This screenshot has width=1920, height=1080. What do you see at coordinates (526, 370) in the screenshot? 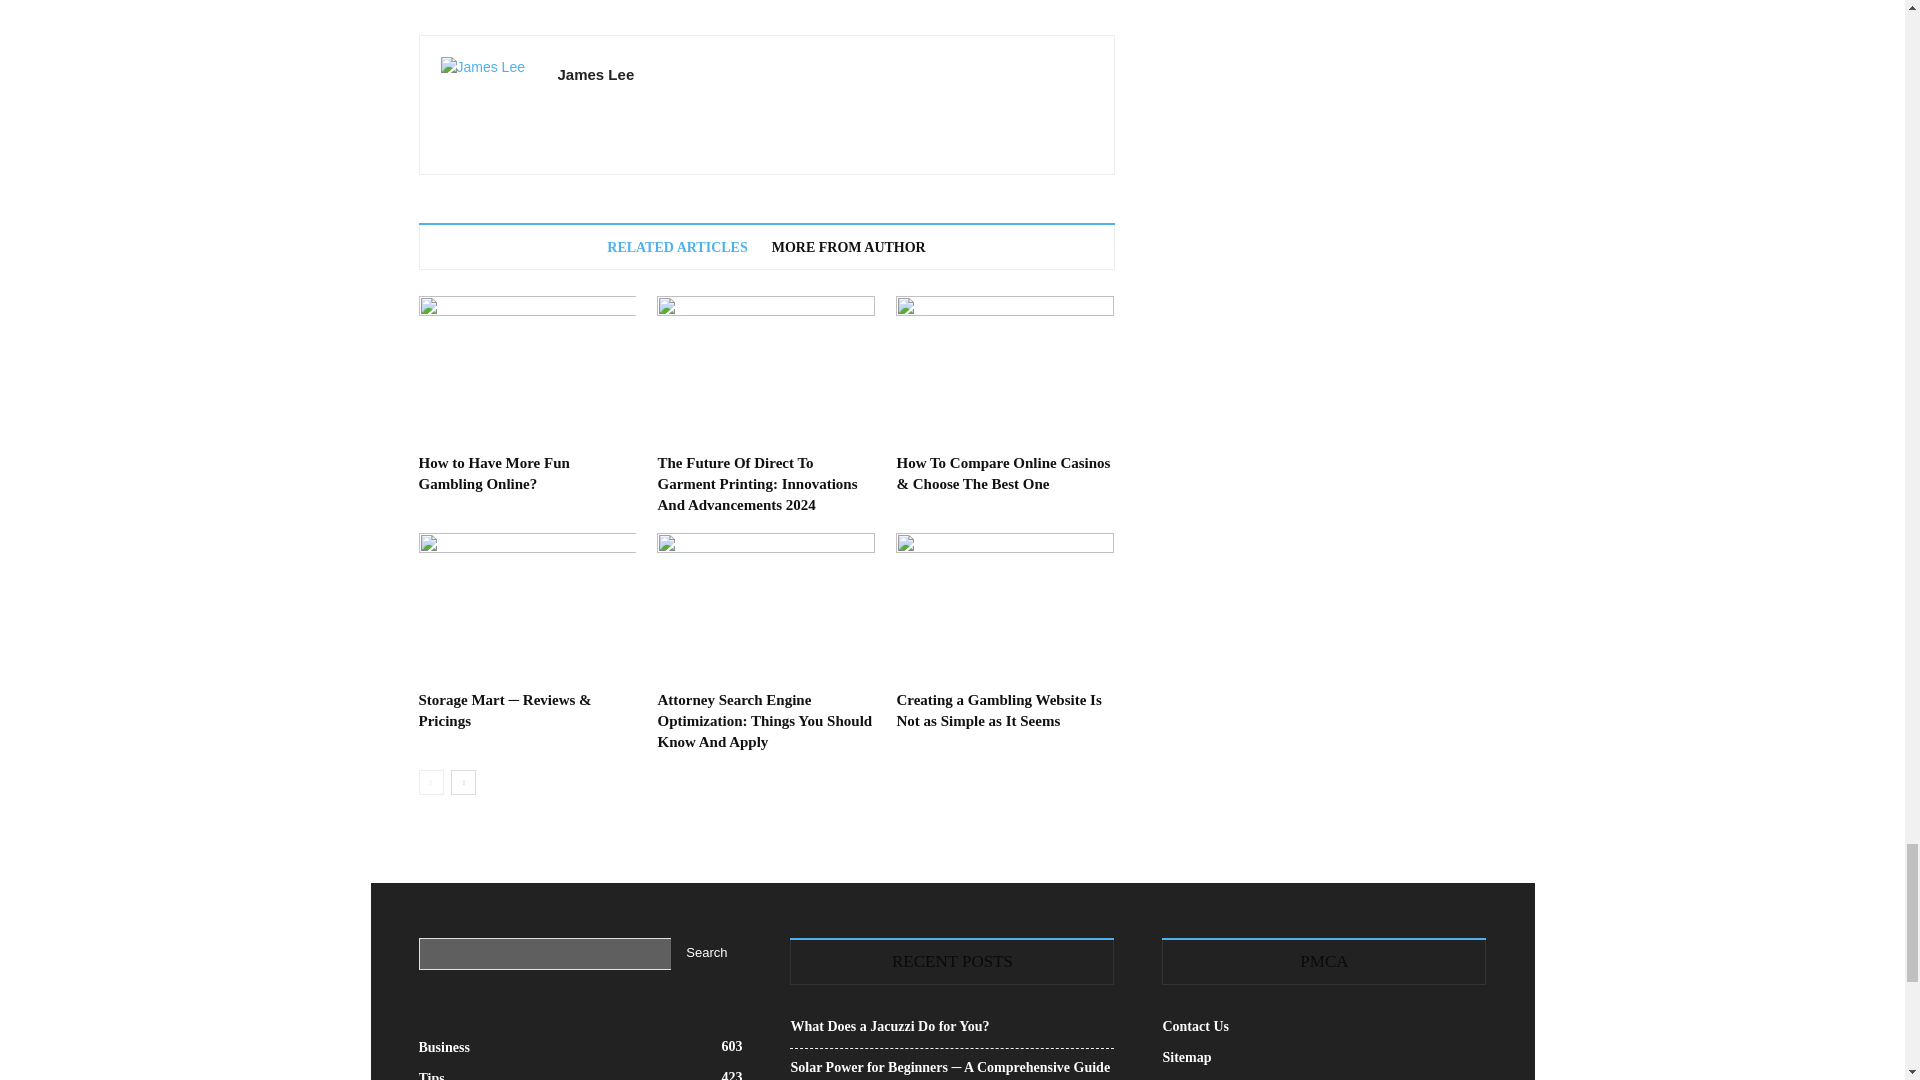
I see `How to Have More Fun Gambling Online?` at bounding box center [526, 370].